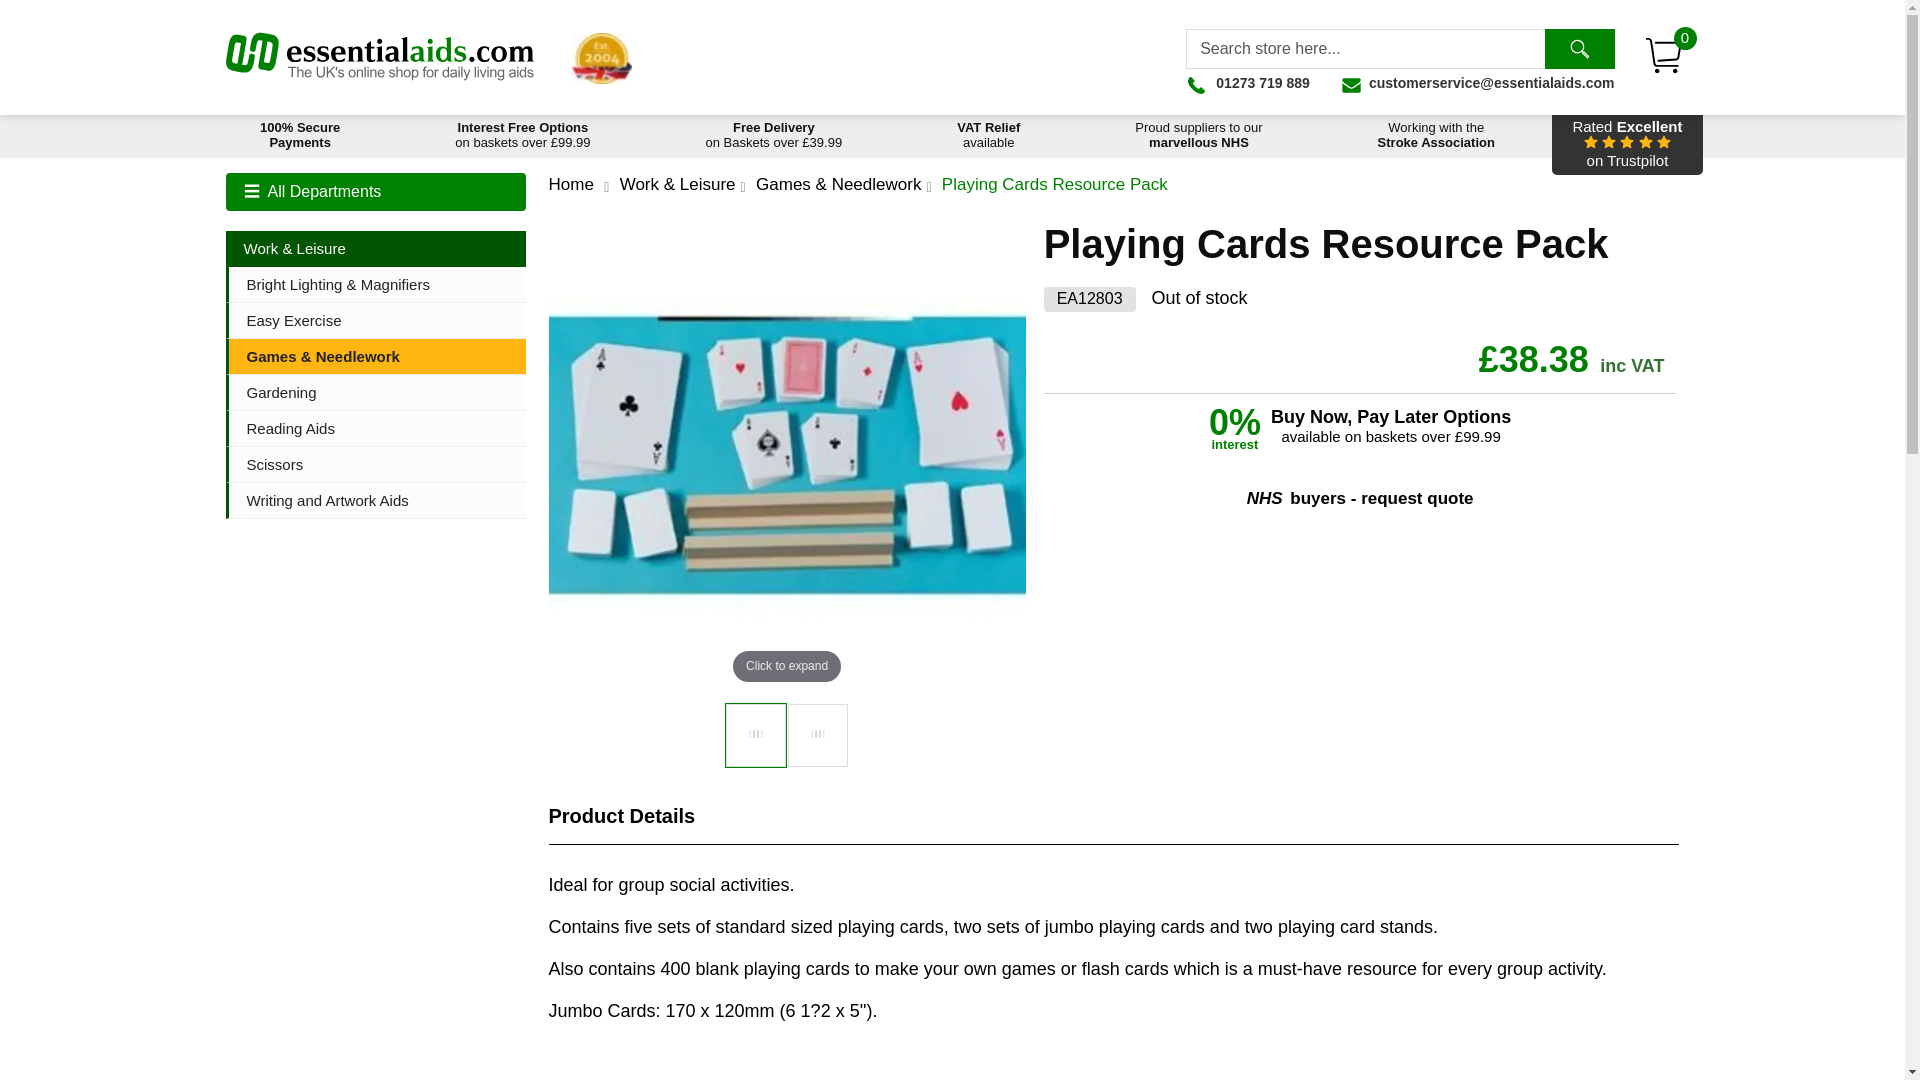 This screenshot has height=1080, width=1920. I want to click on Search, so click(1664, 57).